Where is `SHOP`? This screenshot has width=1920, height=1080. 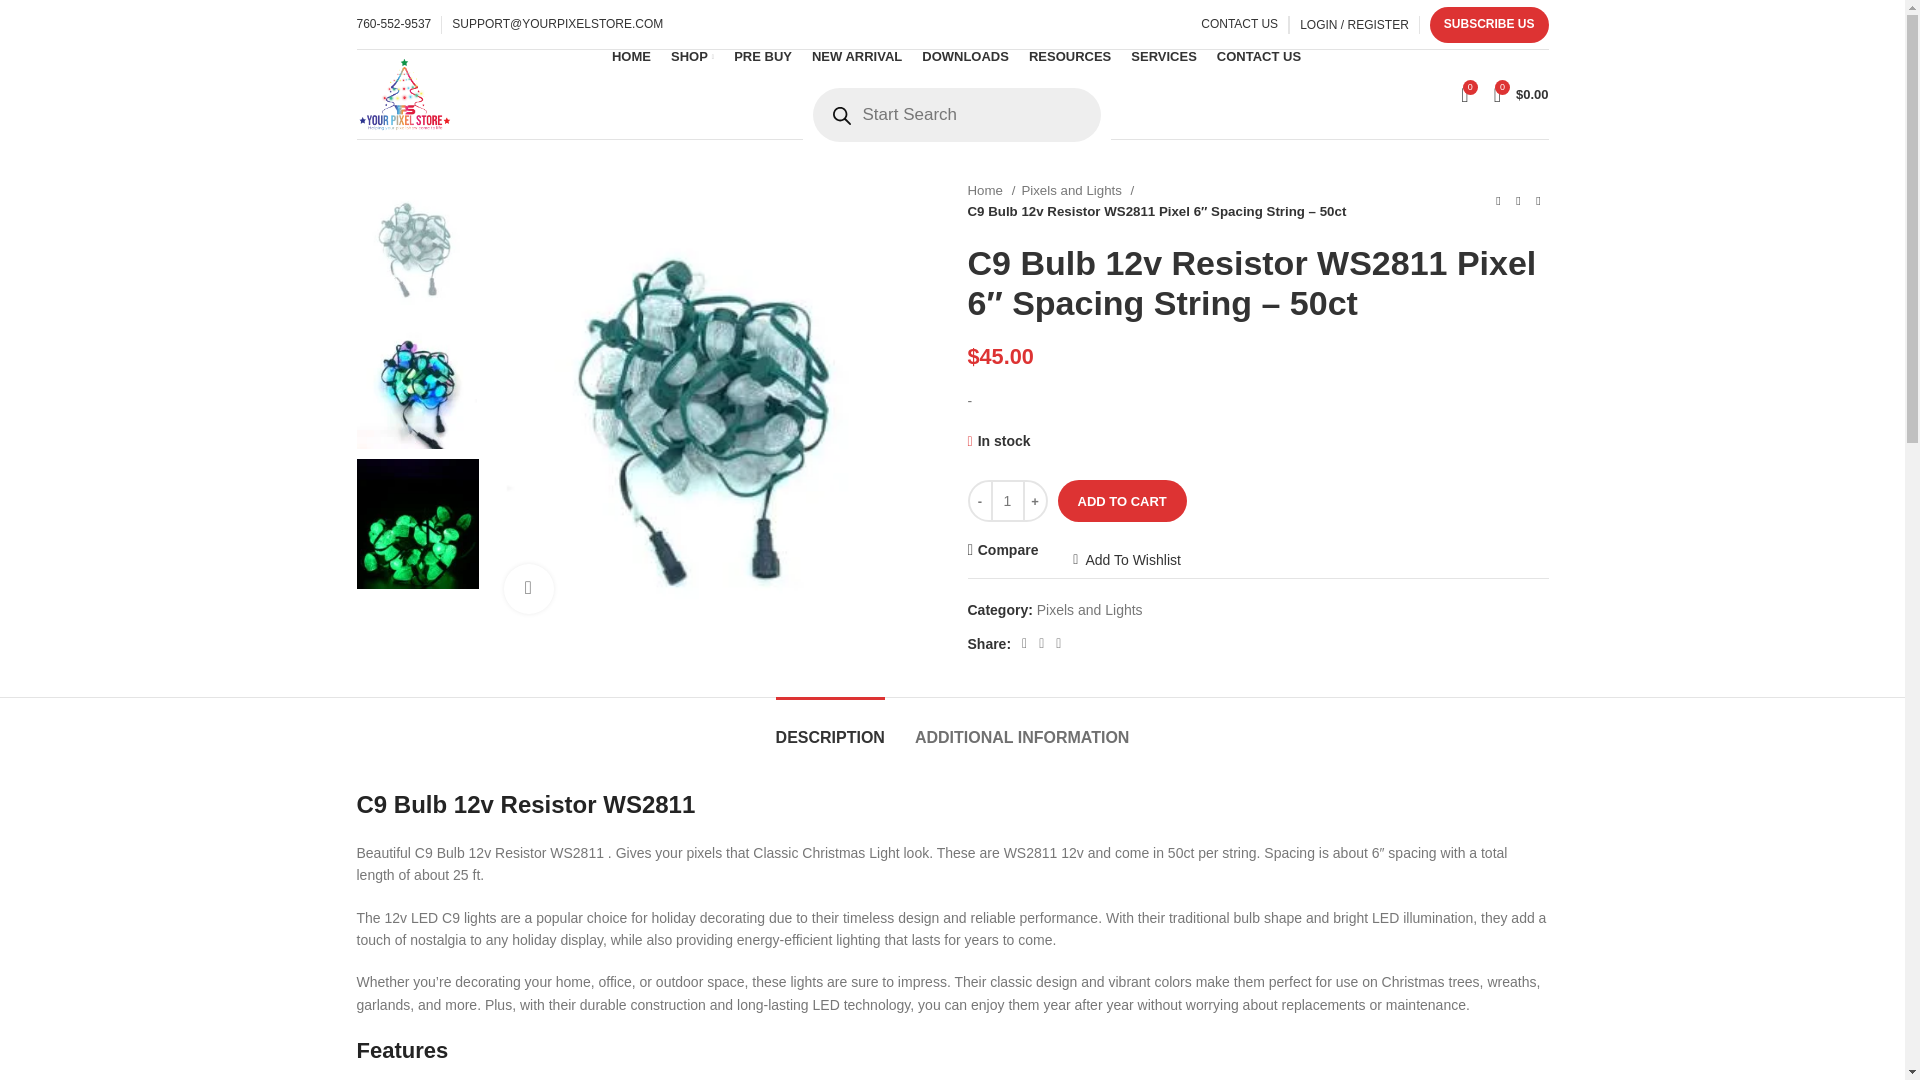 SHOP is located at coordinates (692, 56).